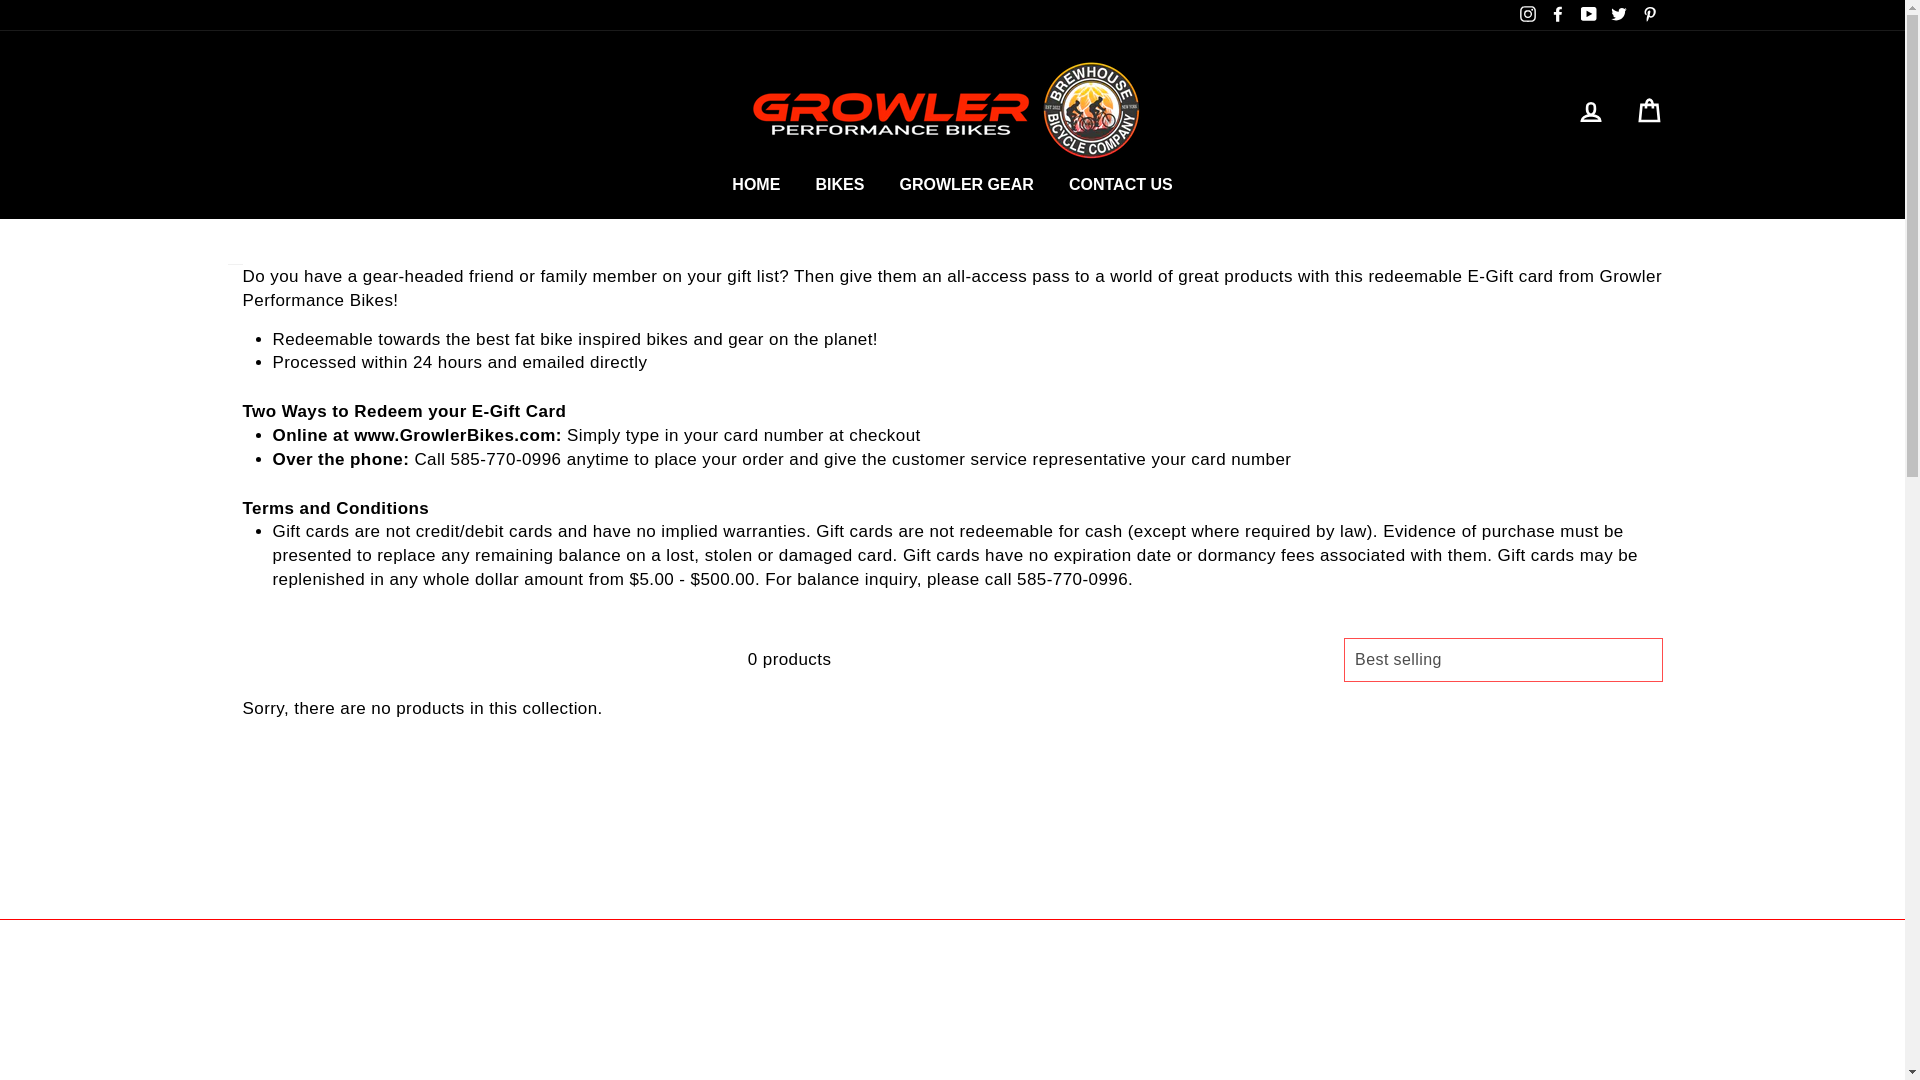 This screenshot has width=1920, height=1080. I want to click on GROWLER GEAR, so click(966, 184).